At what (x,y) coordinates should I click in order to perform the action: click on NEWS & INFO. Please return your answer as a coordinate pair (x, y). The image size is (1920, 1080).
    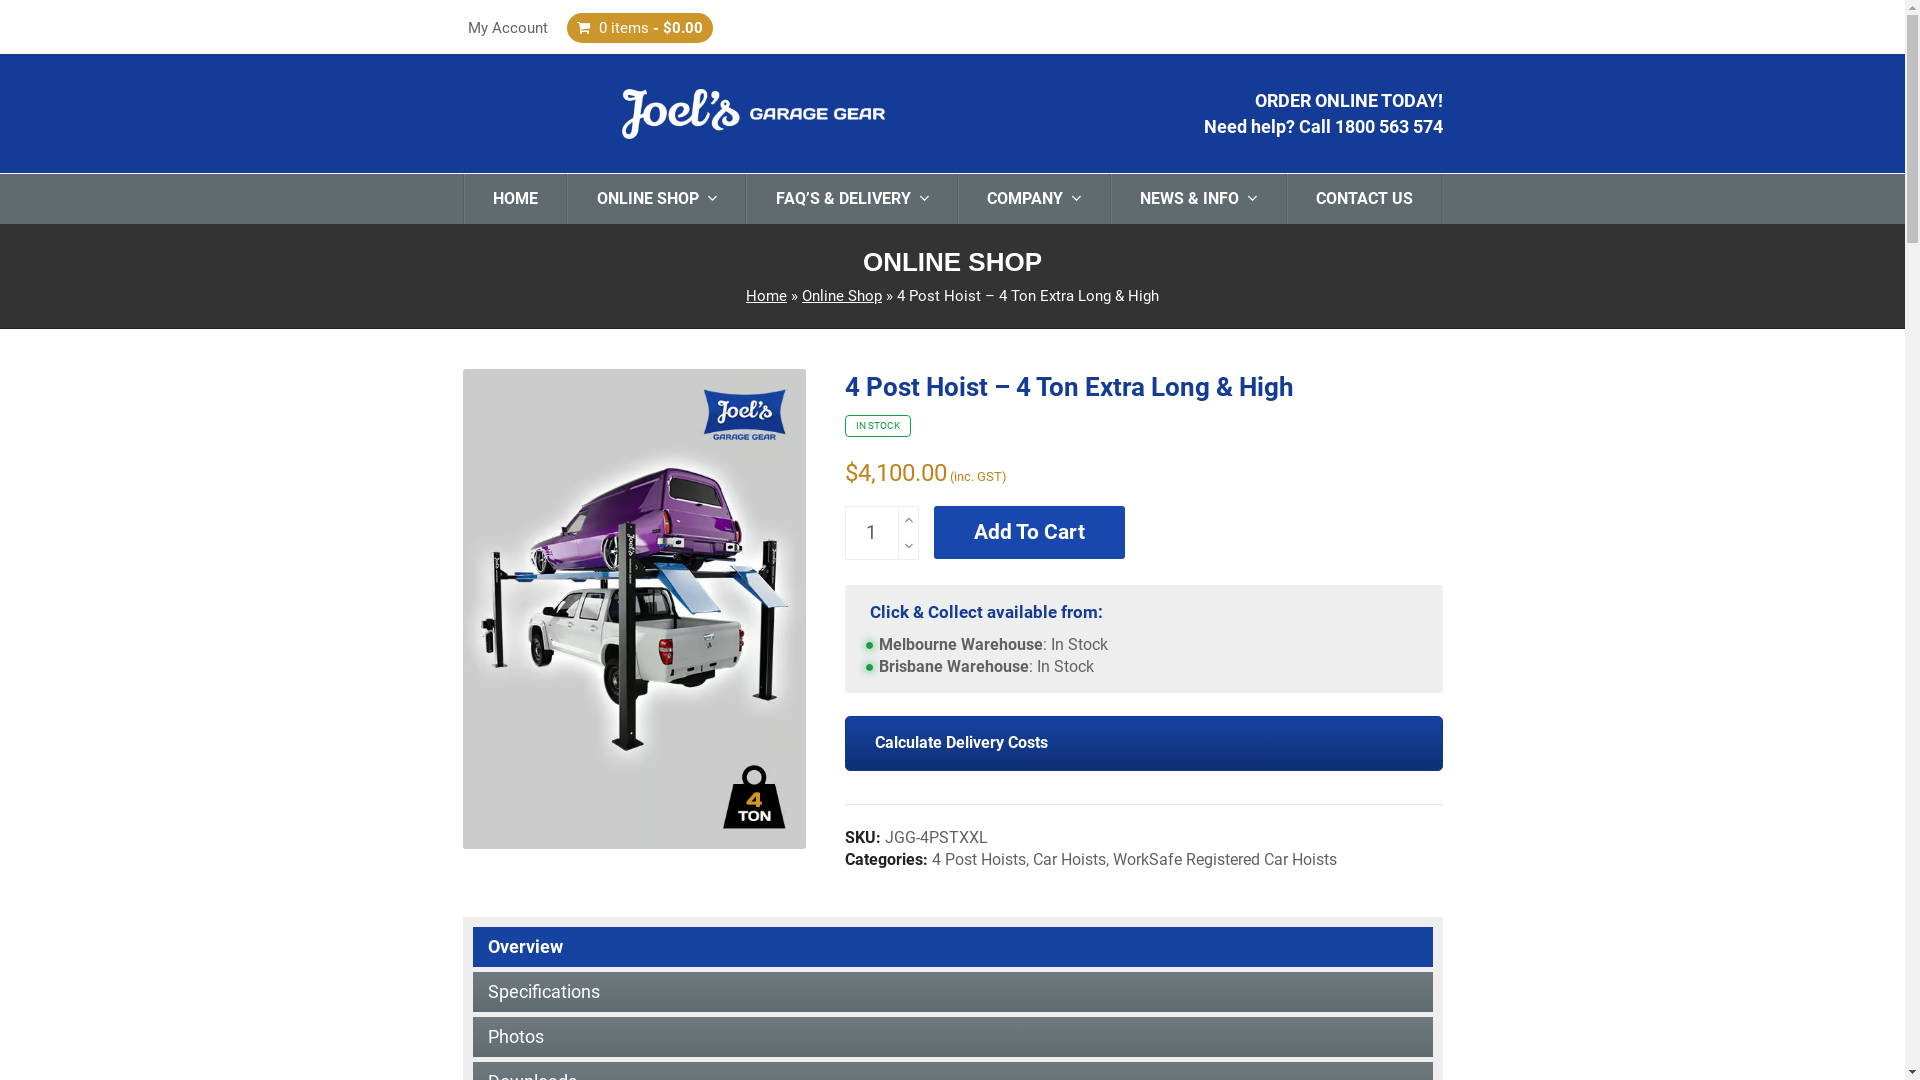
    Looking at the image, I should click on (1199, 199).